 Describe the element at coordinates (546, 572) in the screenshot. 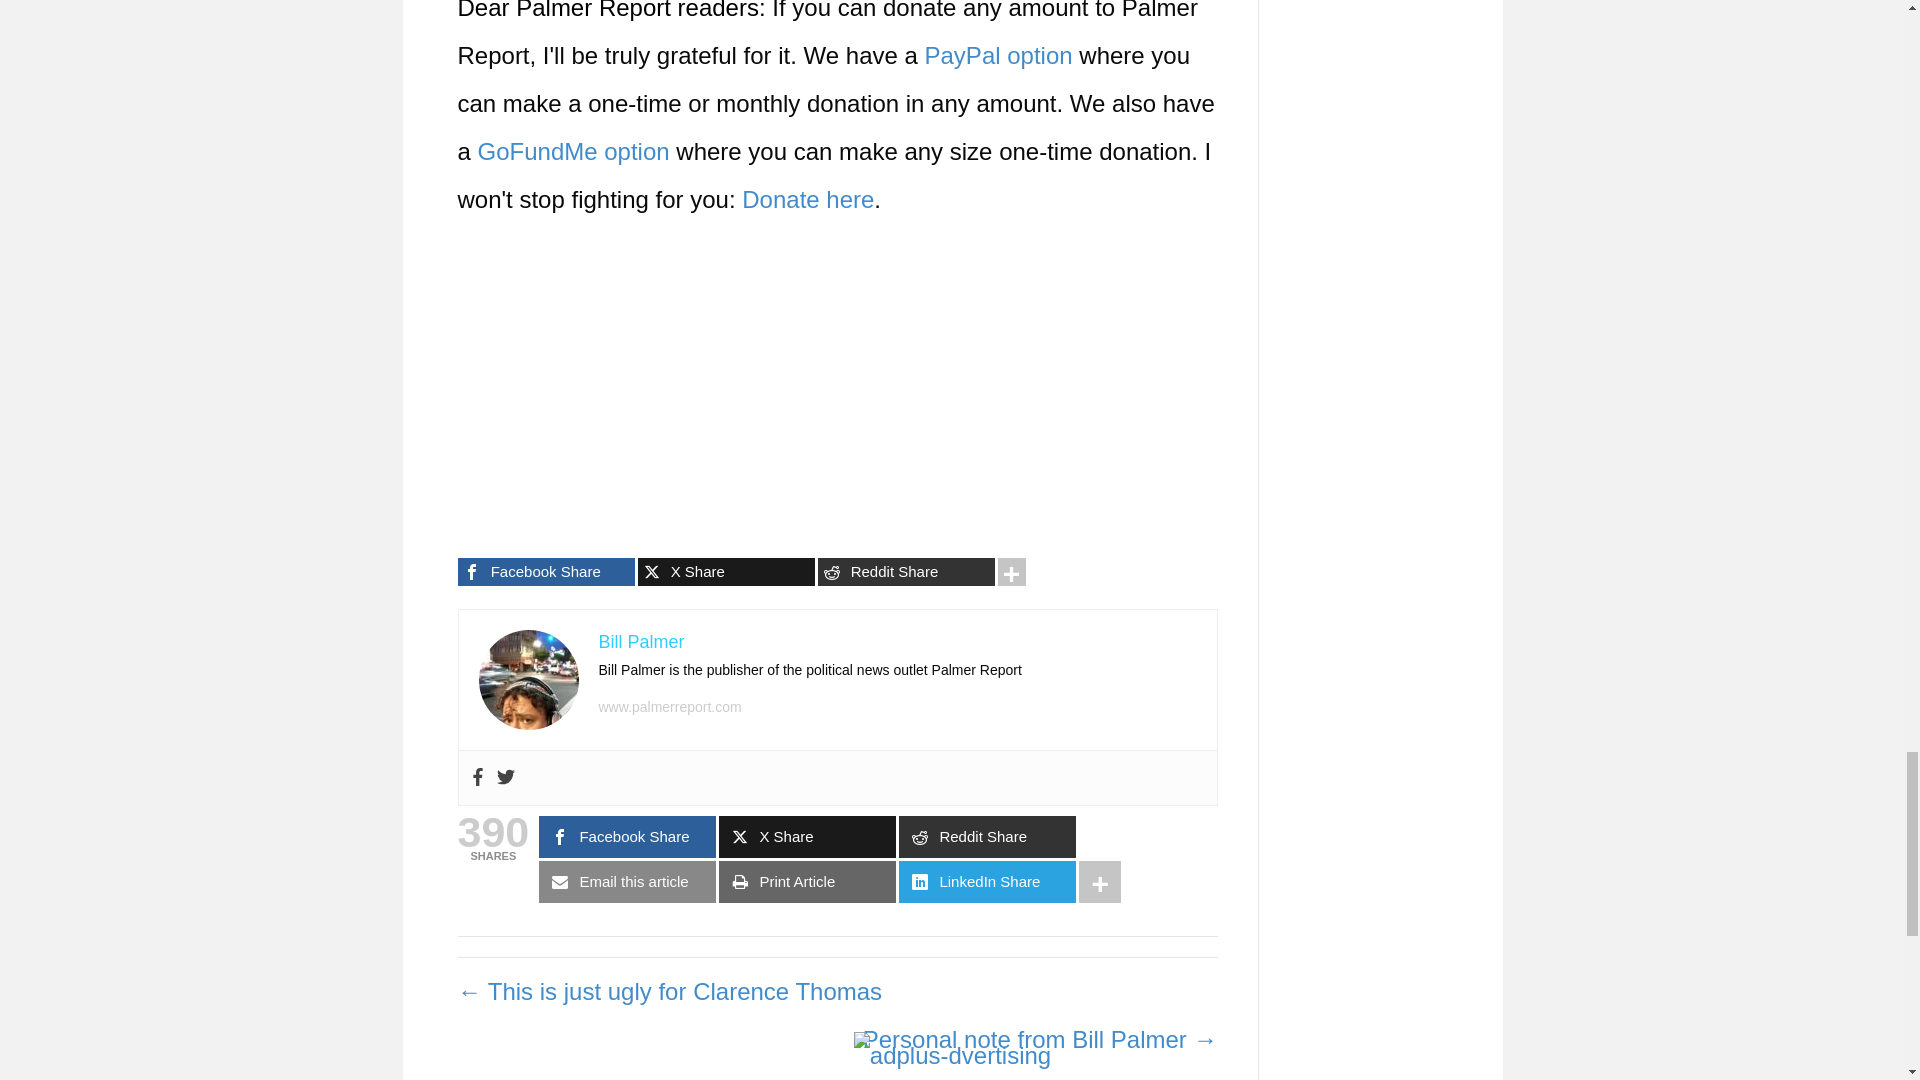

I see `Facebook Share` at that location.